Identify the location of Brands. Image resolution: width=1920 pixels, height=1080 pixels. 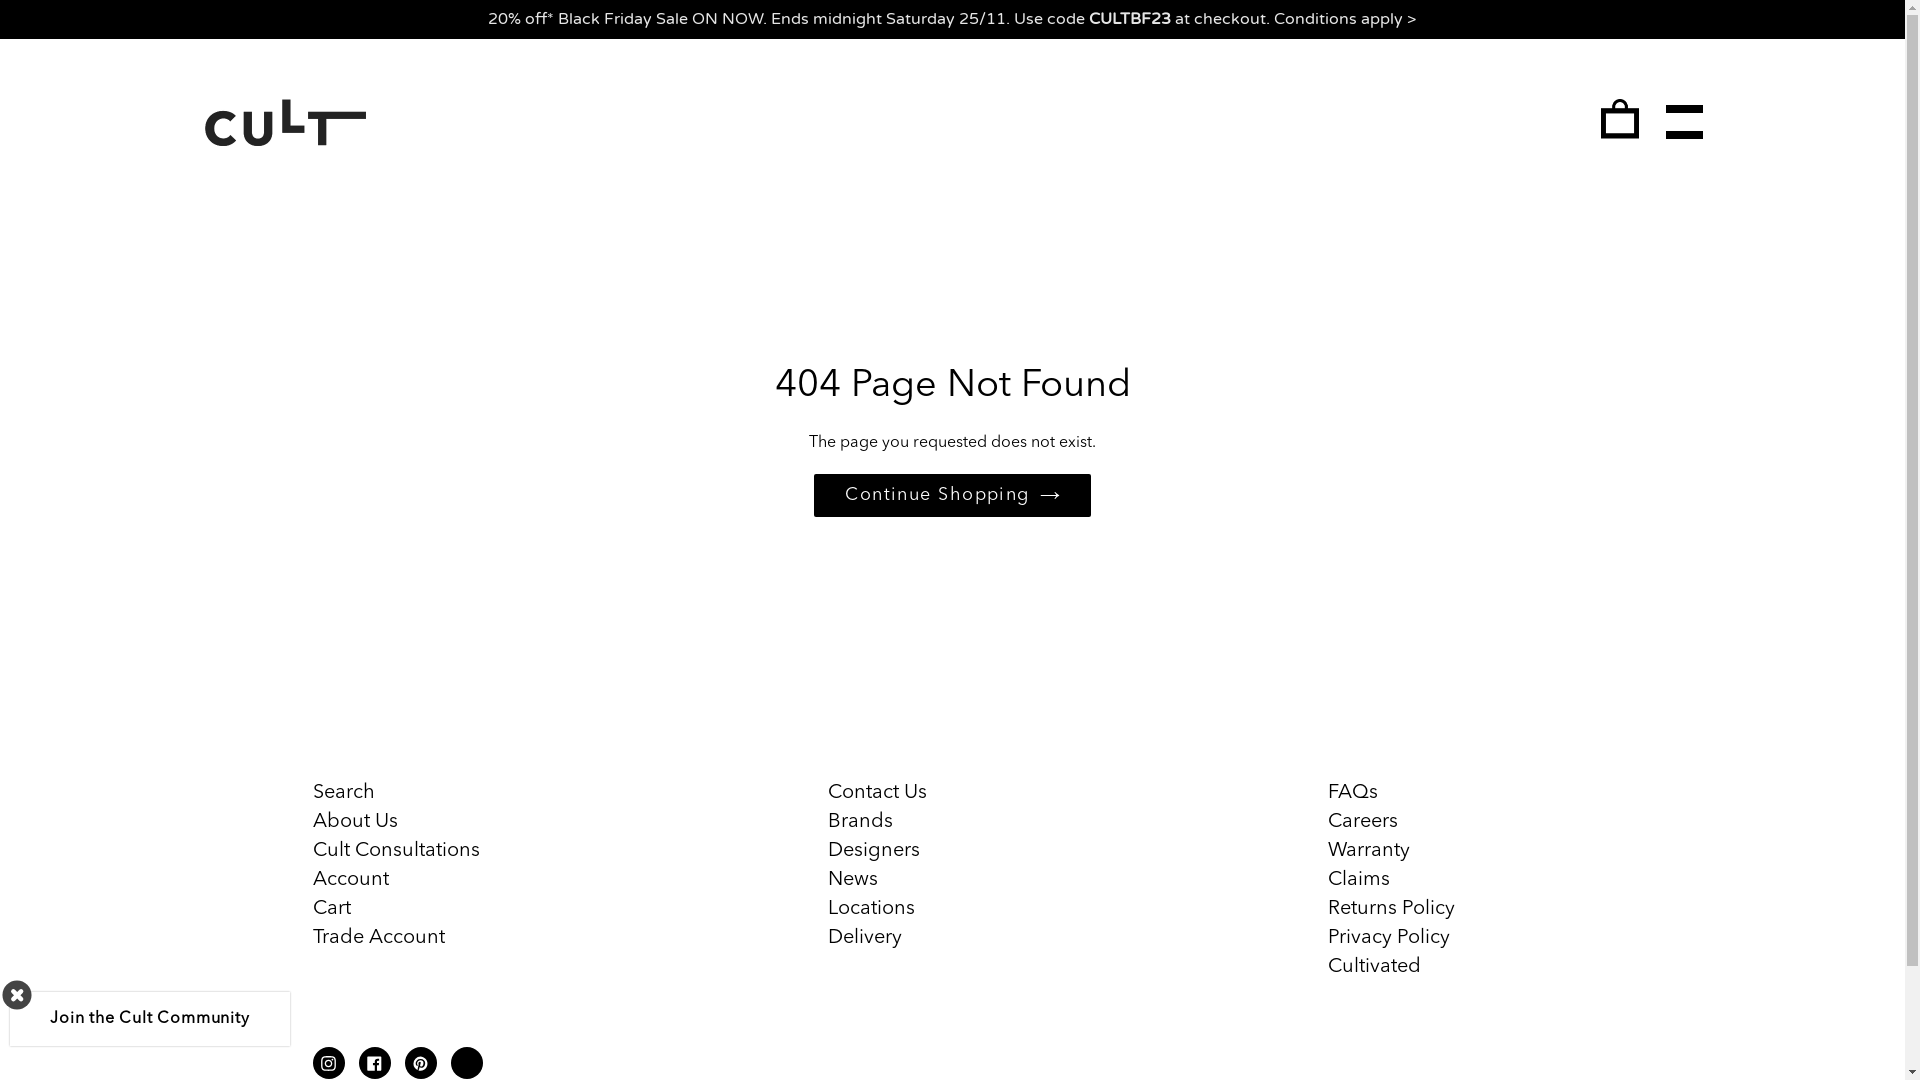
(860, 822).